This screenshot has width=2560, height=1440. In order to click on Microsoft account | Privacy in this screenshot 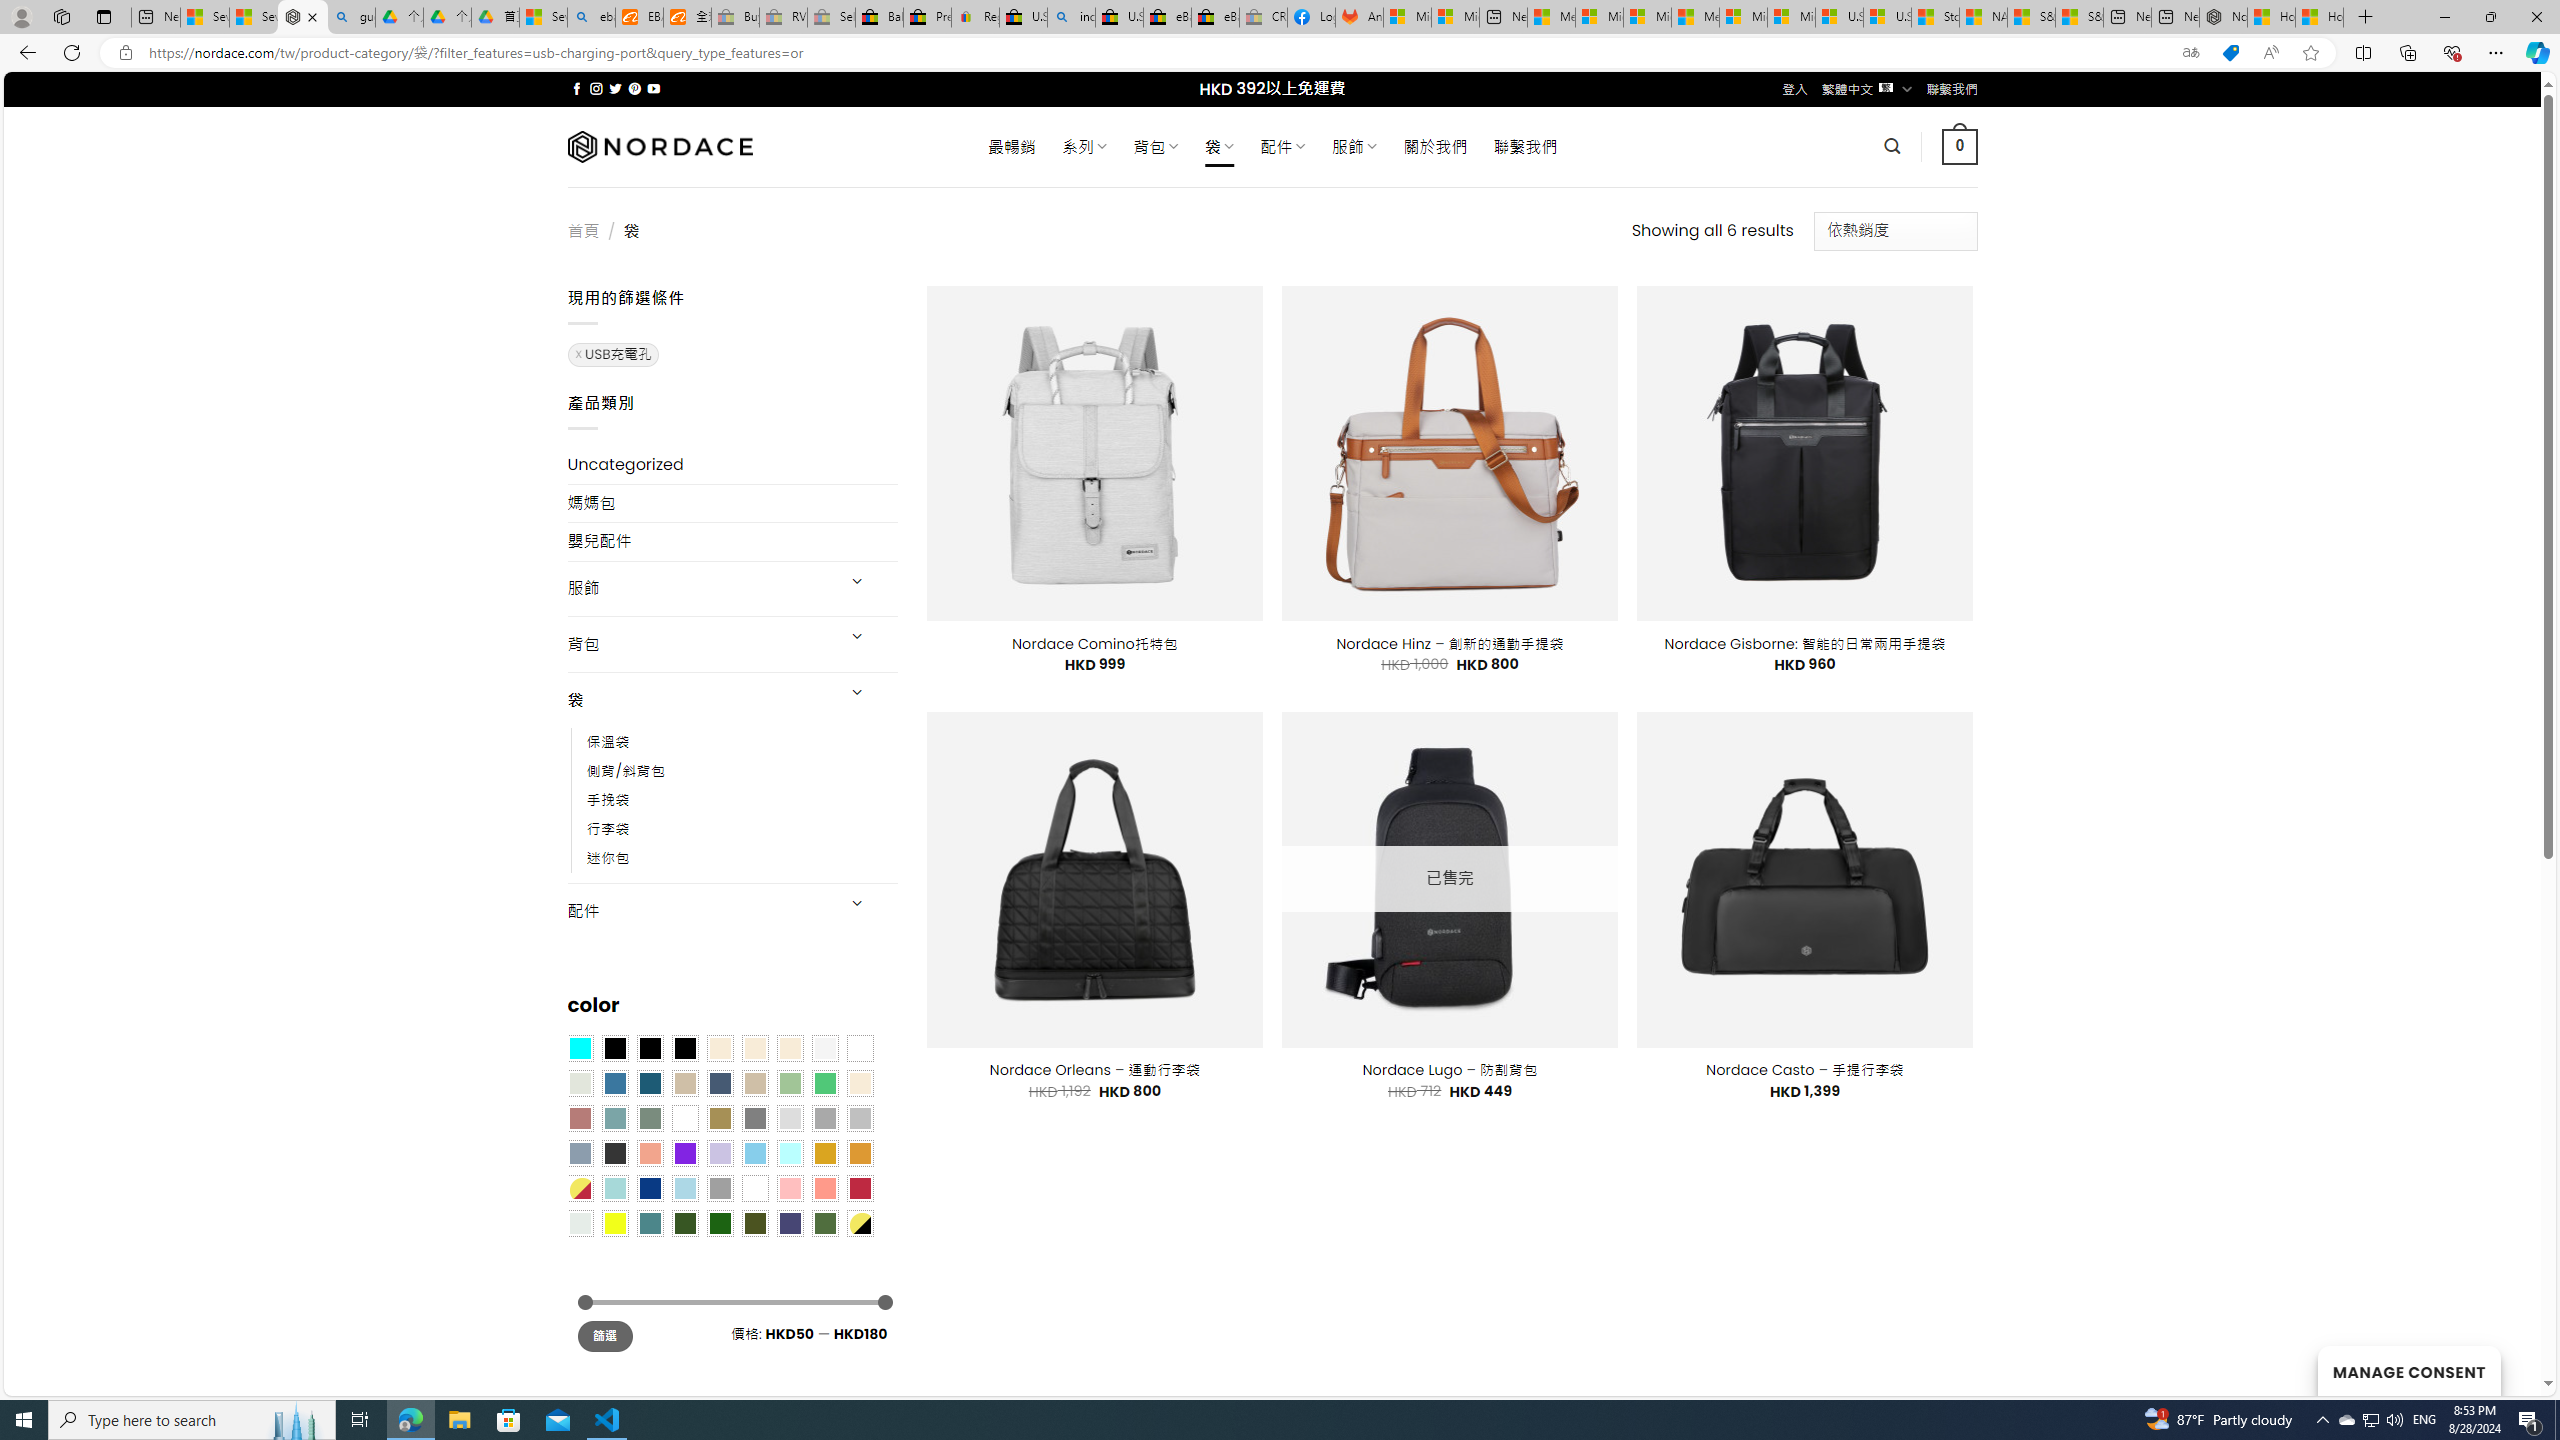, I will do `click(1600, 17)`.